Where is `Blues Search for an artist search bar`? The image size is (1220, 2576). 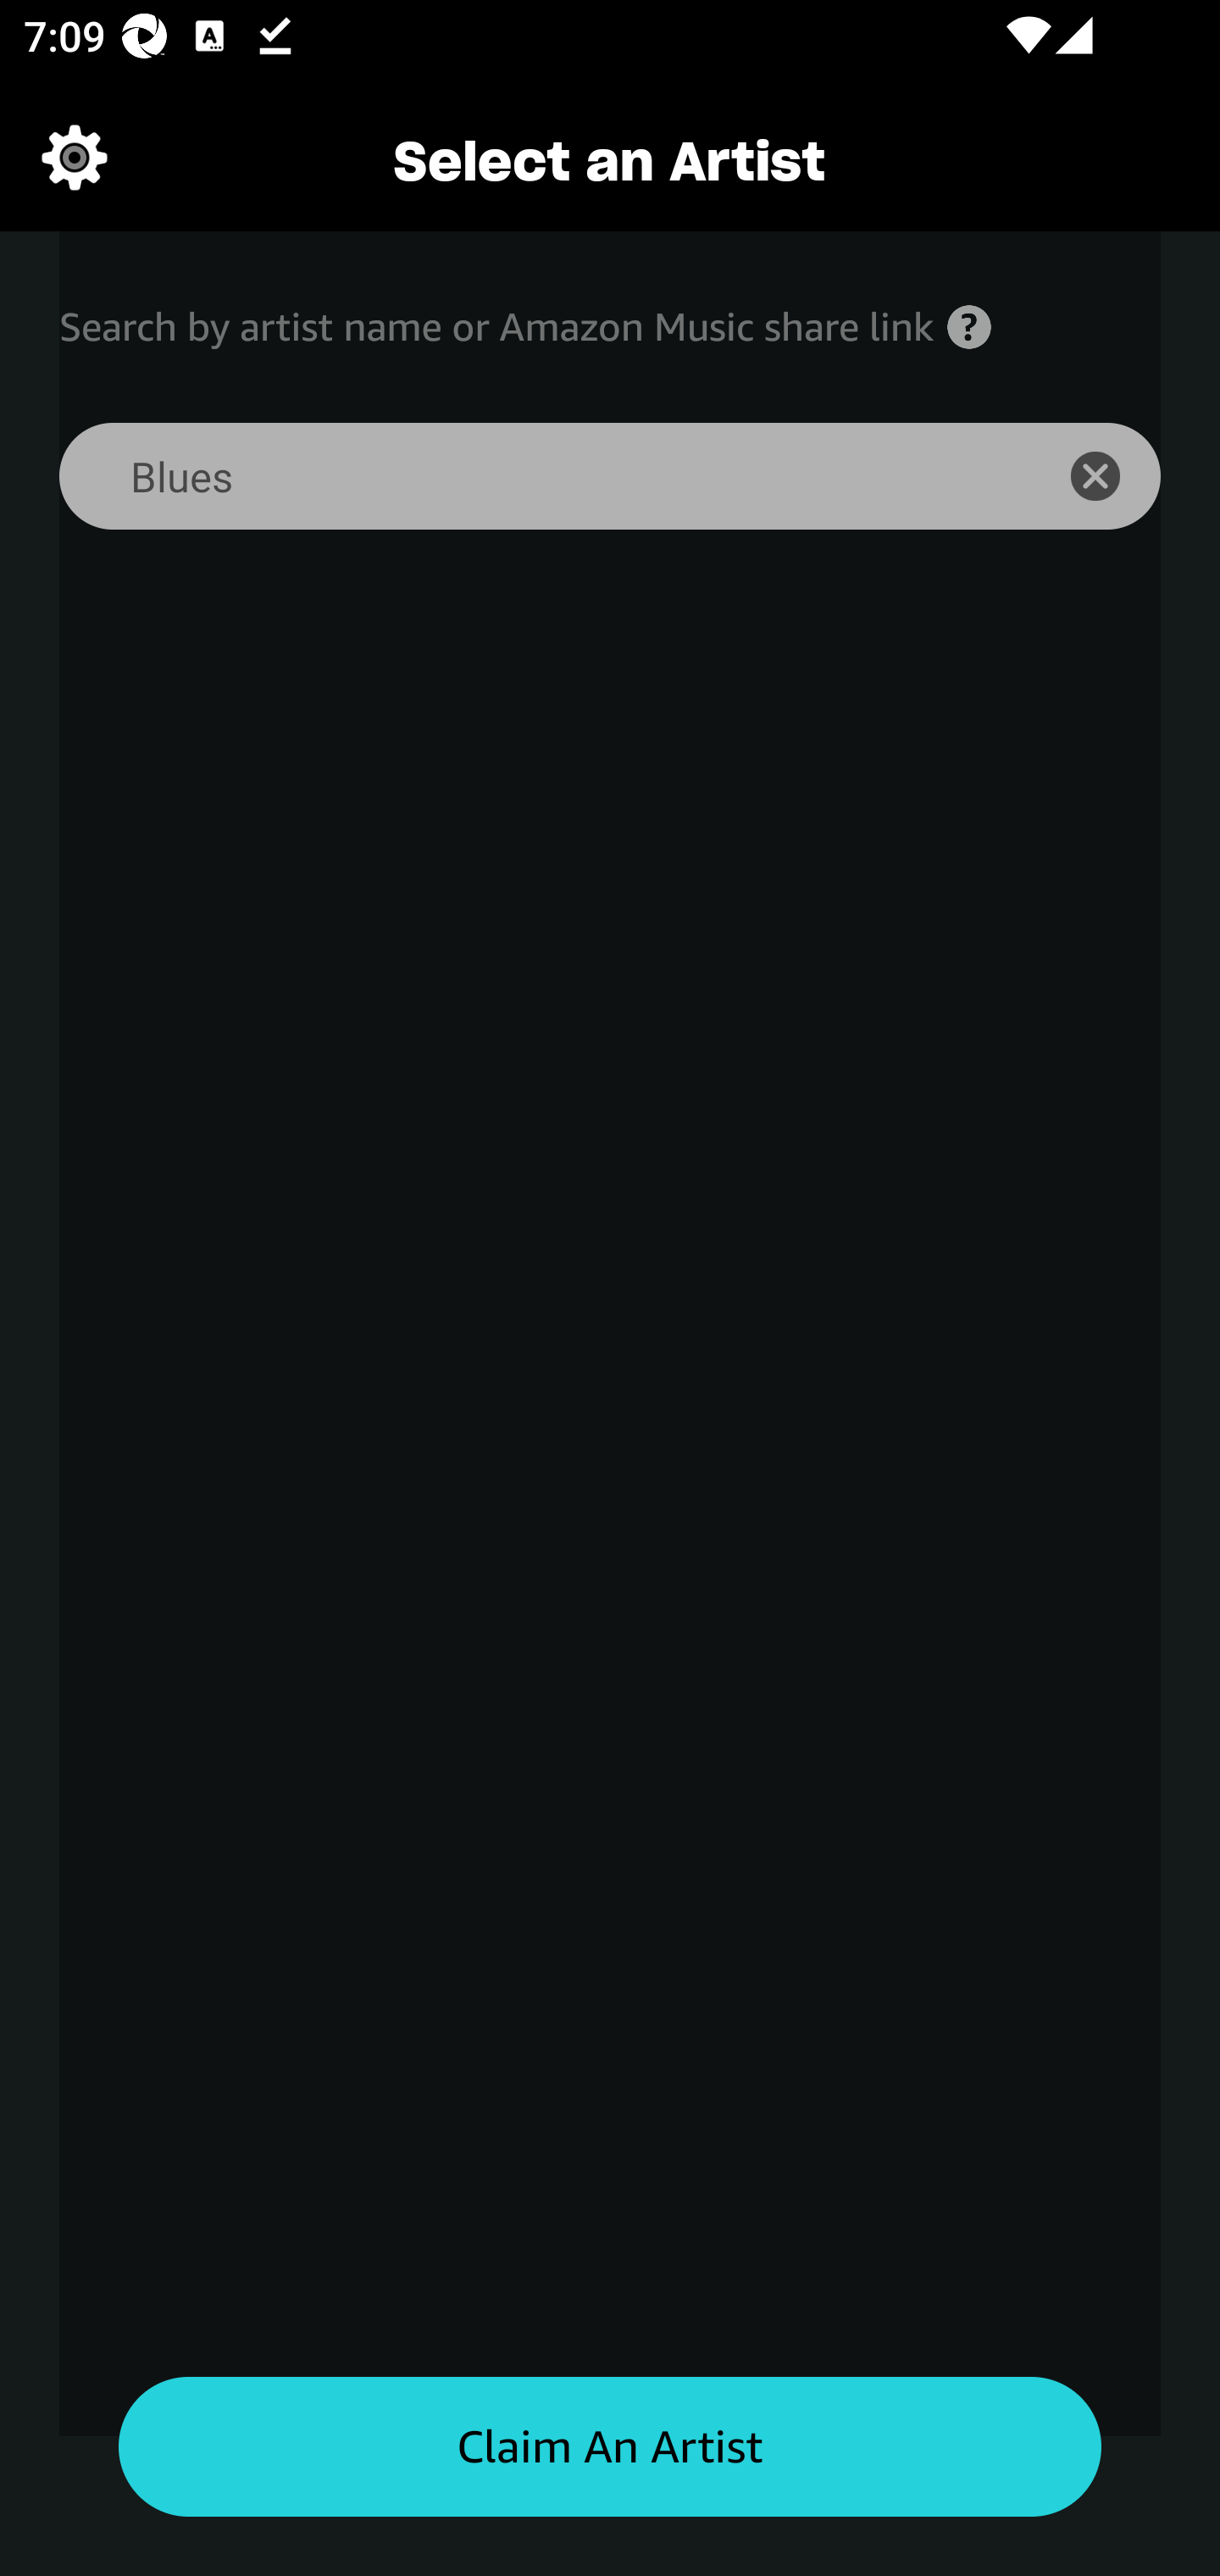 Blues Search for an artist search bar is located at coordinates (533, 476).